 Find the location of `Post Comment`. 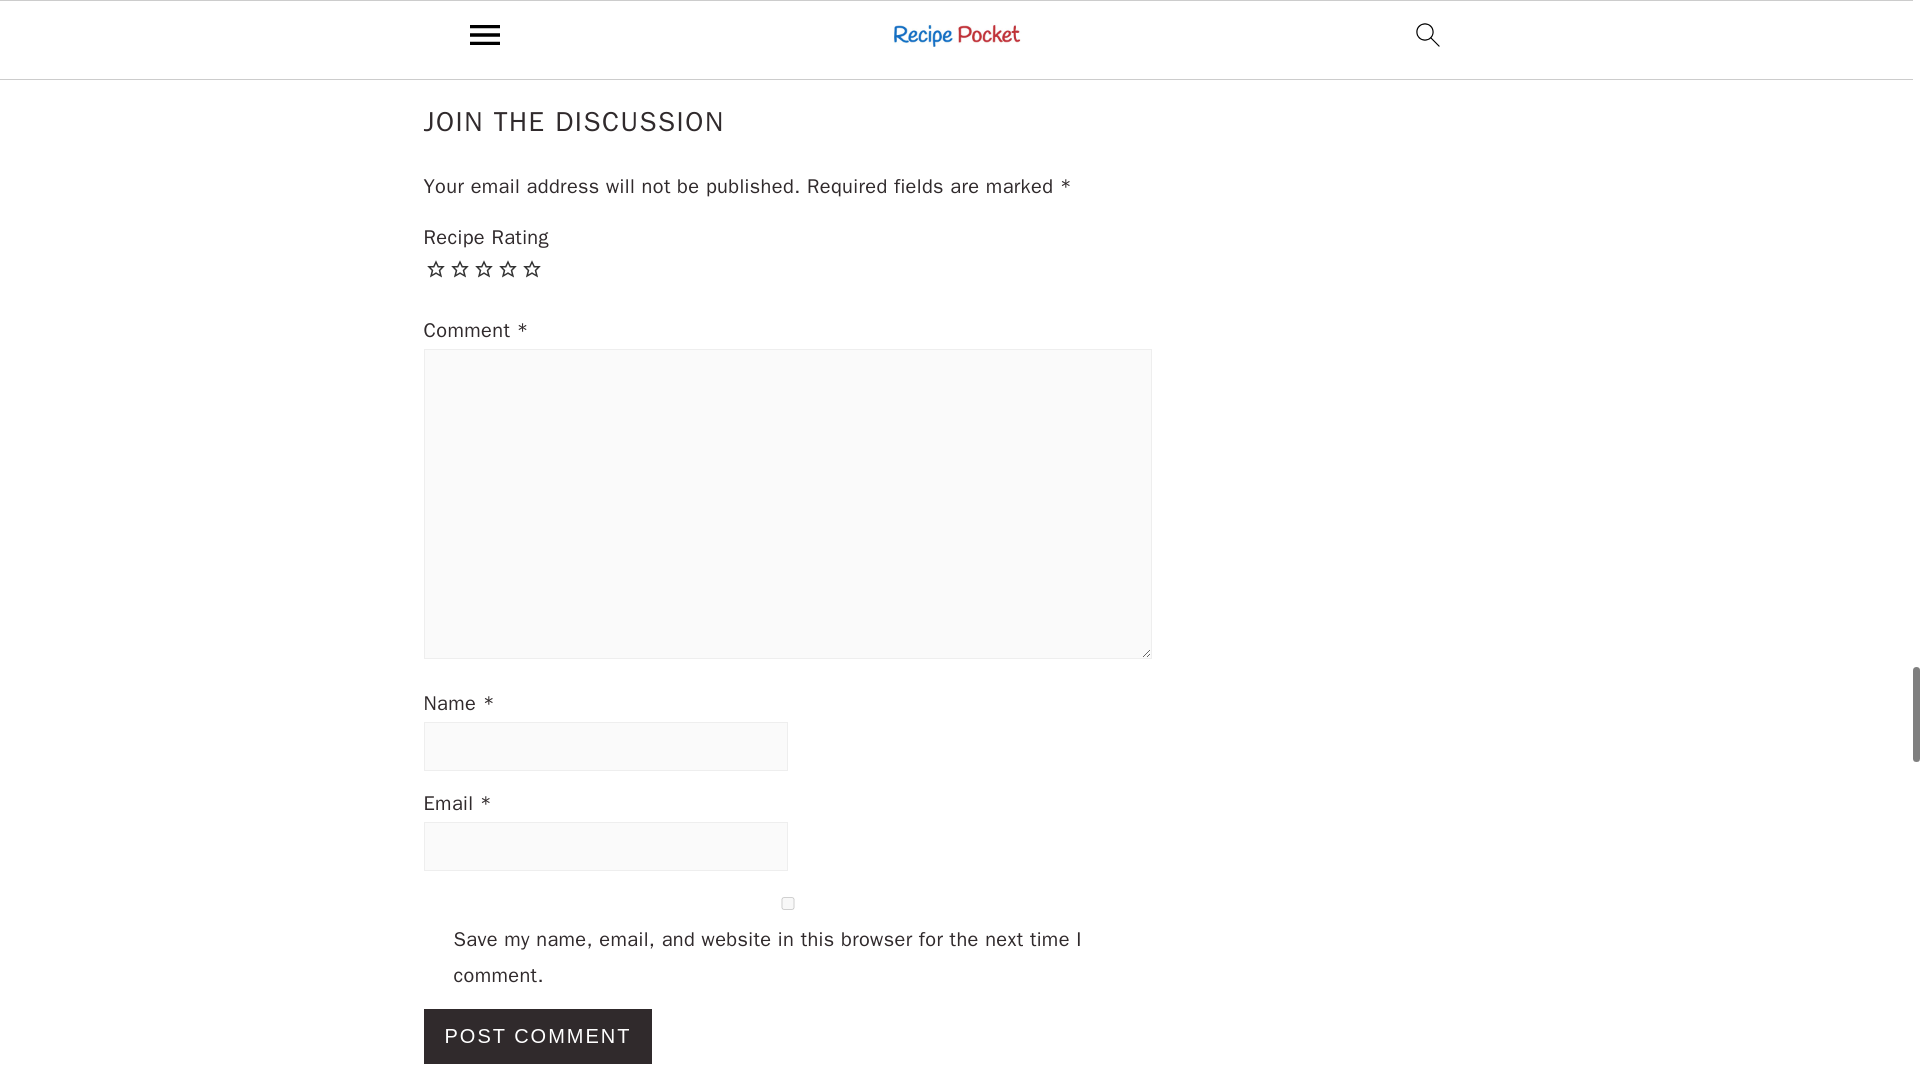

Post Comment is located at coordinates (538, 1036).